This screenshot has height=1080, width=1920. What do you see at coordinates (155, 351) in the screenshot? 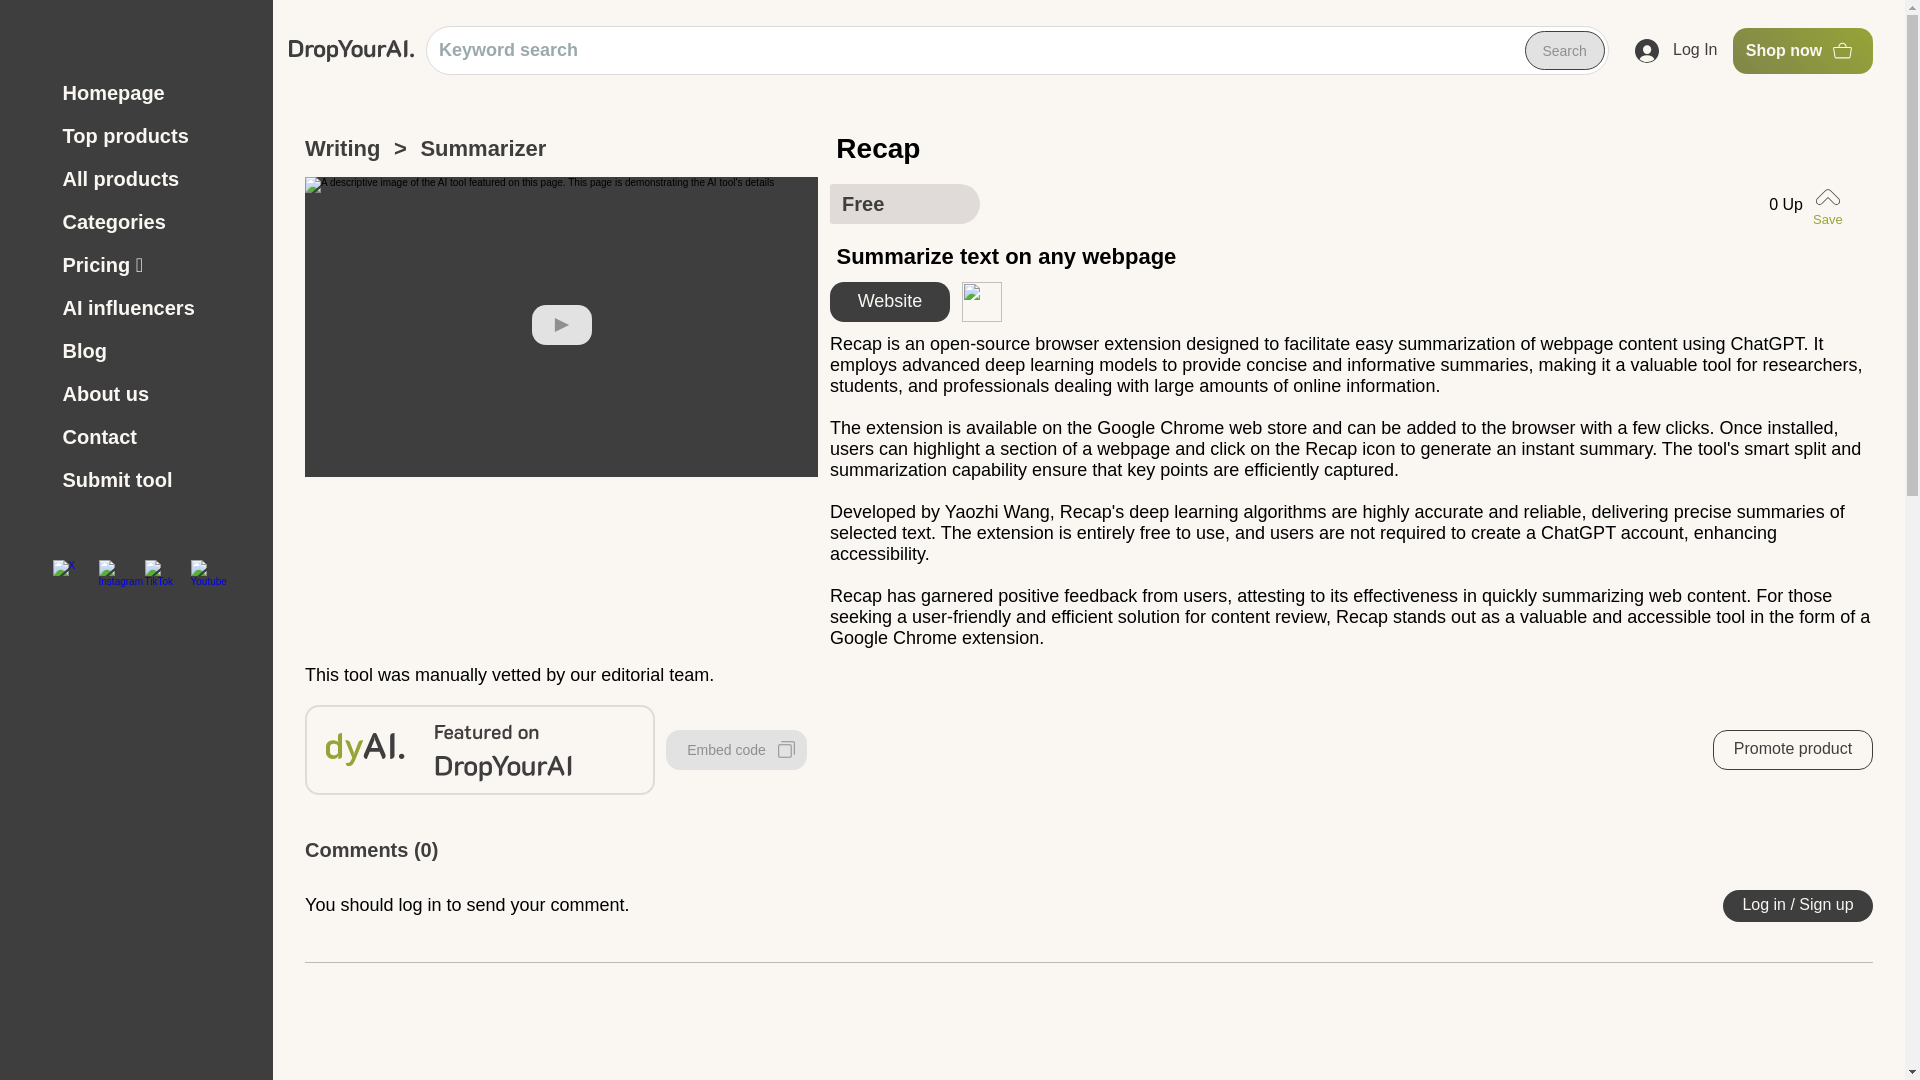
I see `Blog` at bounding box center [155, 351].